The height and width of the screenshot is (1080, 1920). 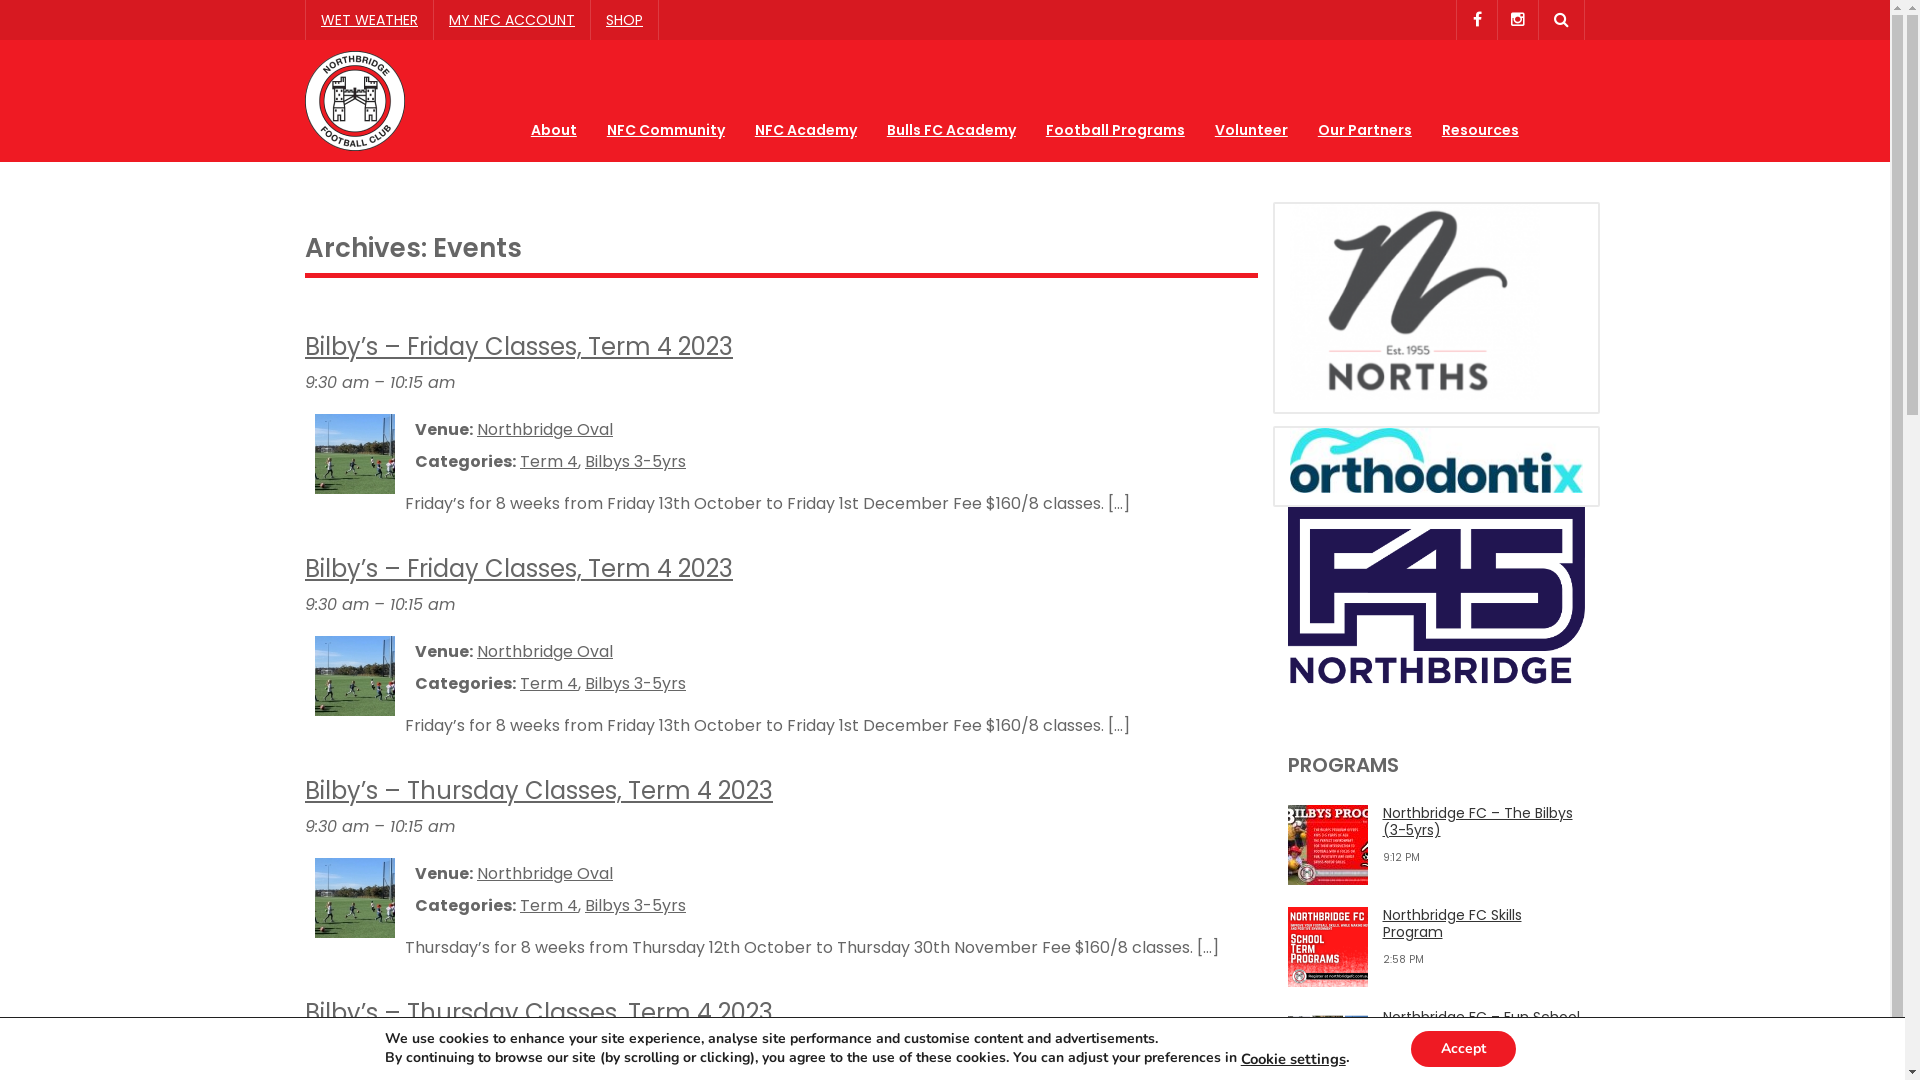 I want to click on Accept, so click(x=1464, y=1049).